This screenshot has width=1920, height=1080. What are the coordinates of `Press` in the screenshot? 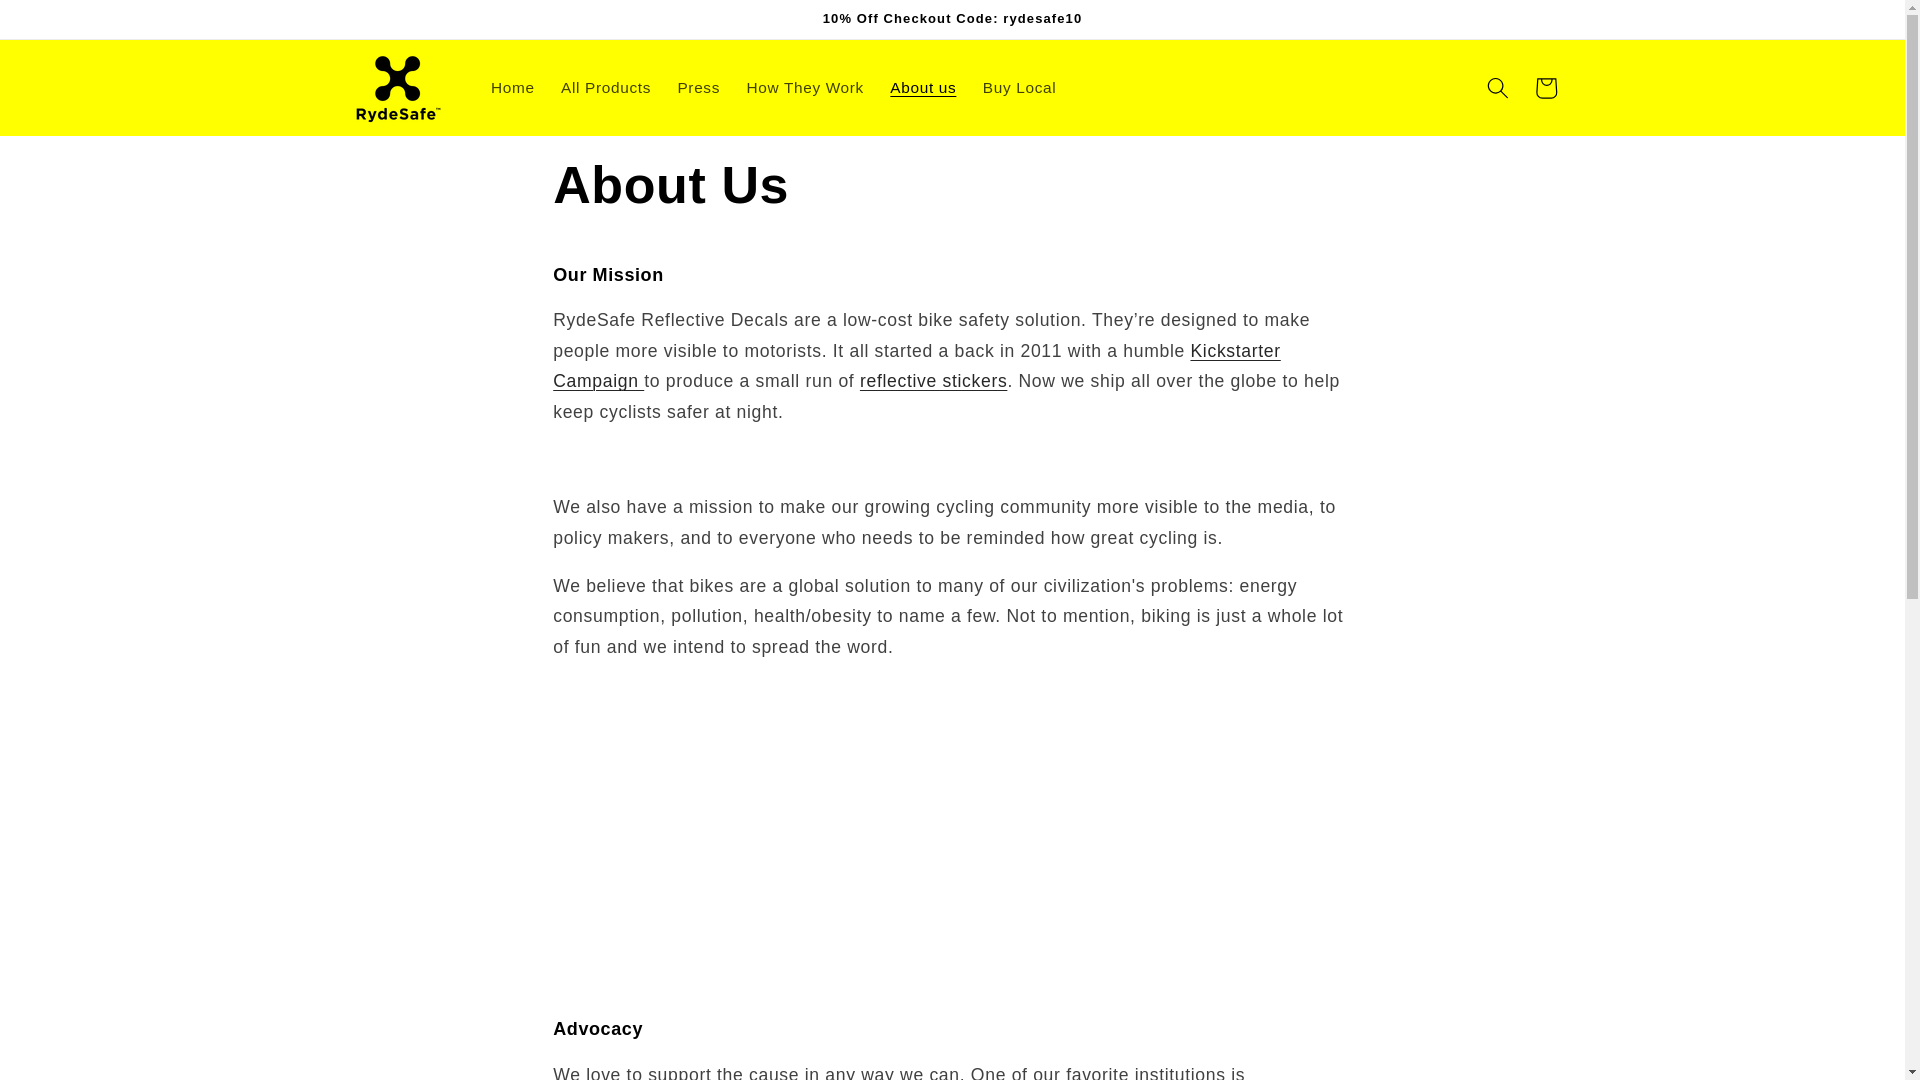 It's located at (698, 88).